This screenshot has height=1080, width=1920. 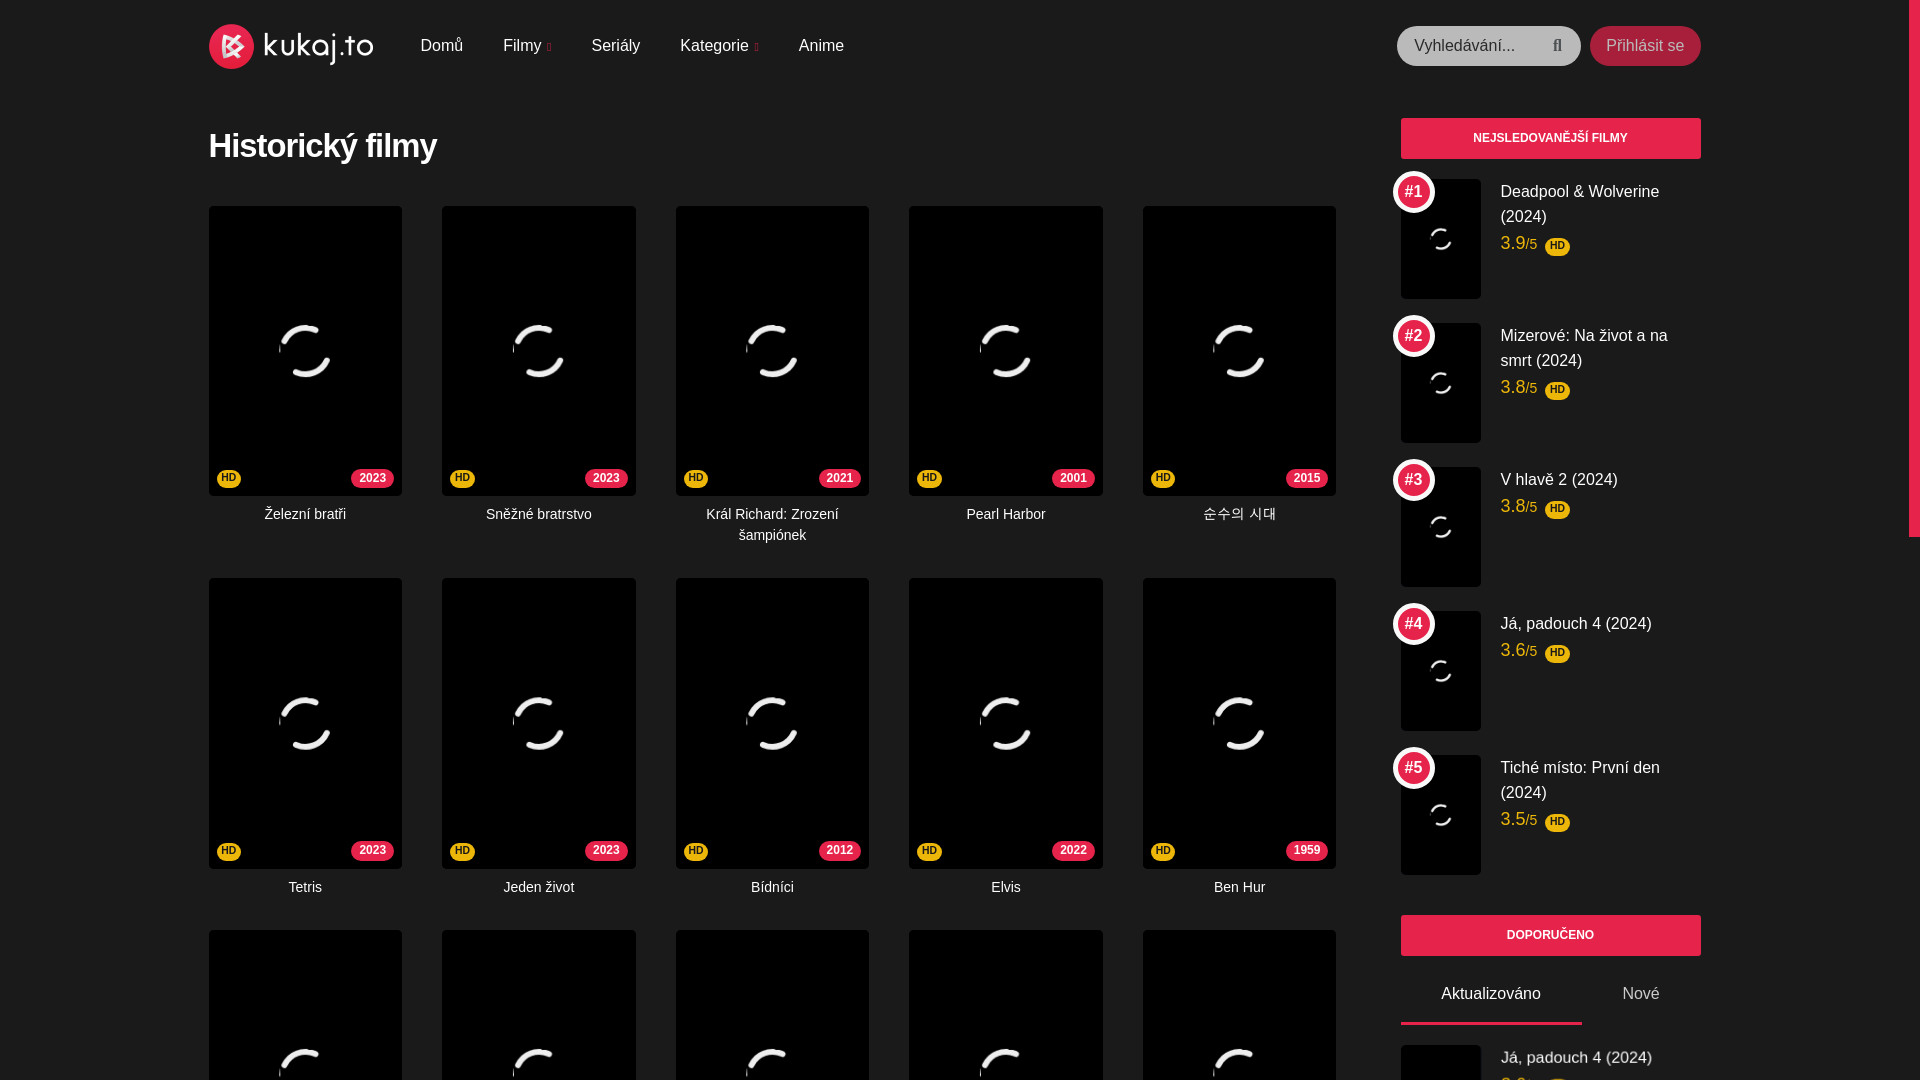 I want to click on Kategorie, so click(x=718, y=46).